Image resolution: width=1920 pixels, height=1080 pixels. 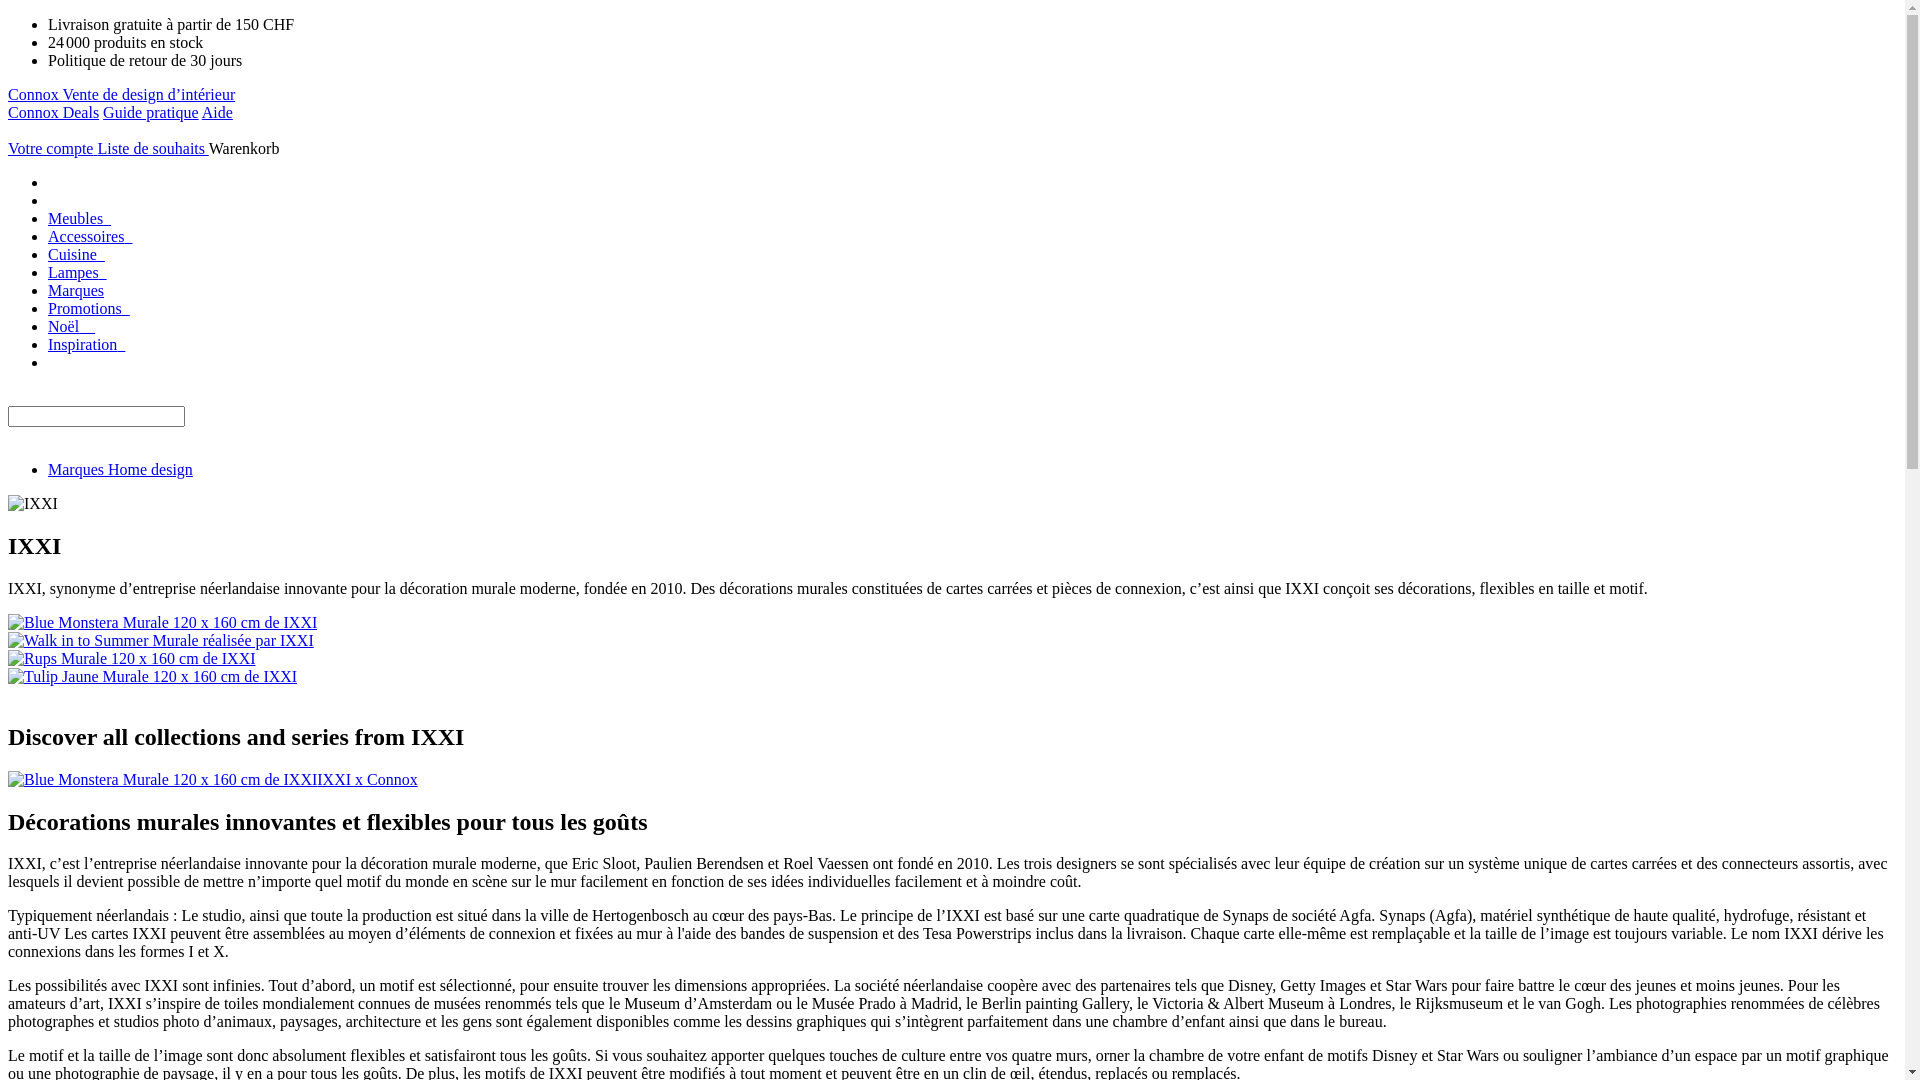 I want to click on Liste de souhaits, so click(x=152, y=148).